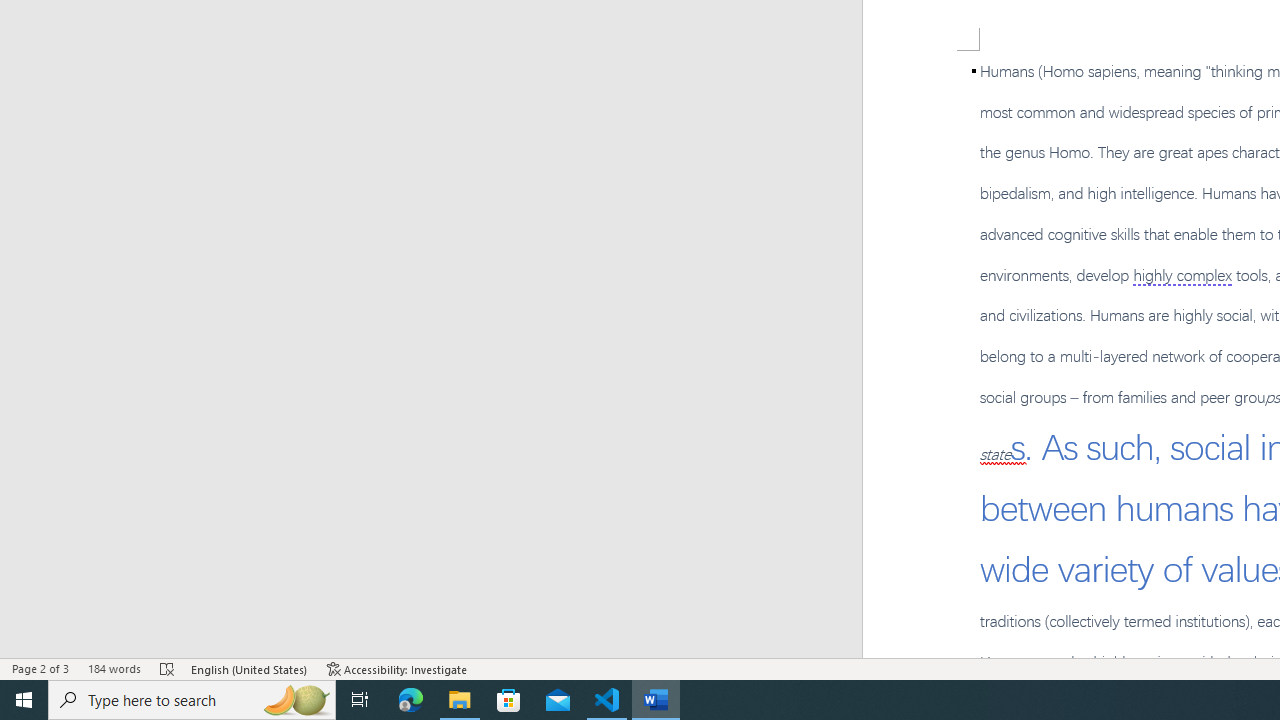  What do you see at coordinates (397, 668) in the screenshot?
I see `Accessibility Checker Accessibility: Investigate` at bounding box center [397, 668].